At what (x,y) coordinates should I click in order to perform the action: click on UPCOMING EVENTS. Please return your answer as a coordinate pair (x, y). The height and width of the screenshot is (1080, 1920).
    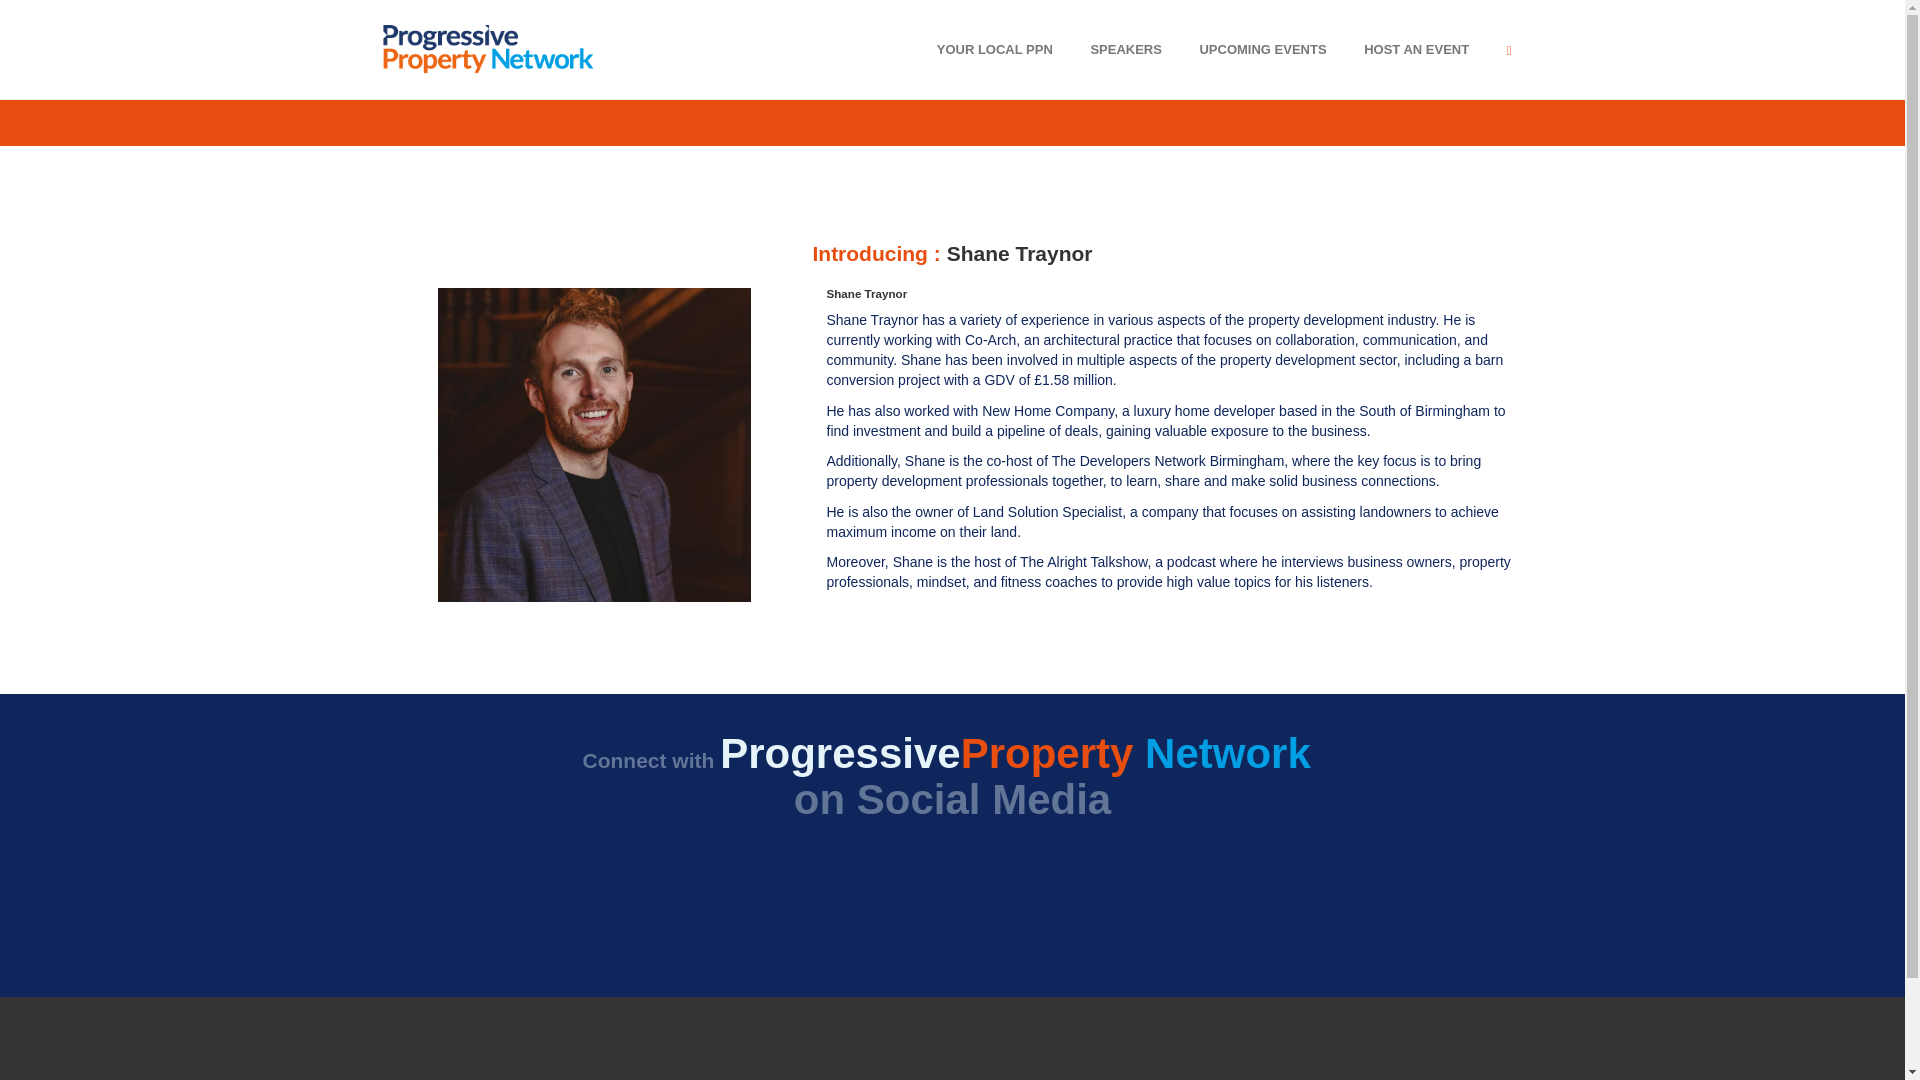
    Looking at the image, I should click on (1262, 49).